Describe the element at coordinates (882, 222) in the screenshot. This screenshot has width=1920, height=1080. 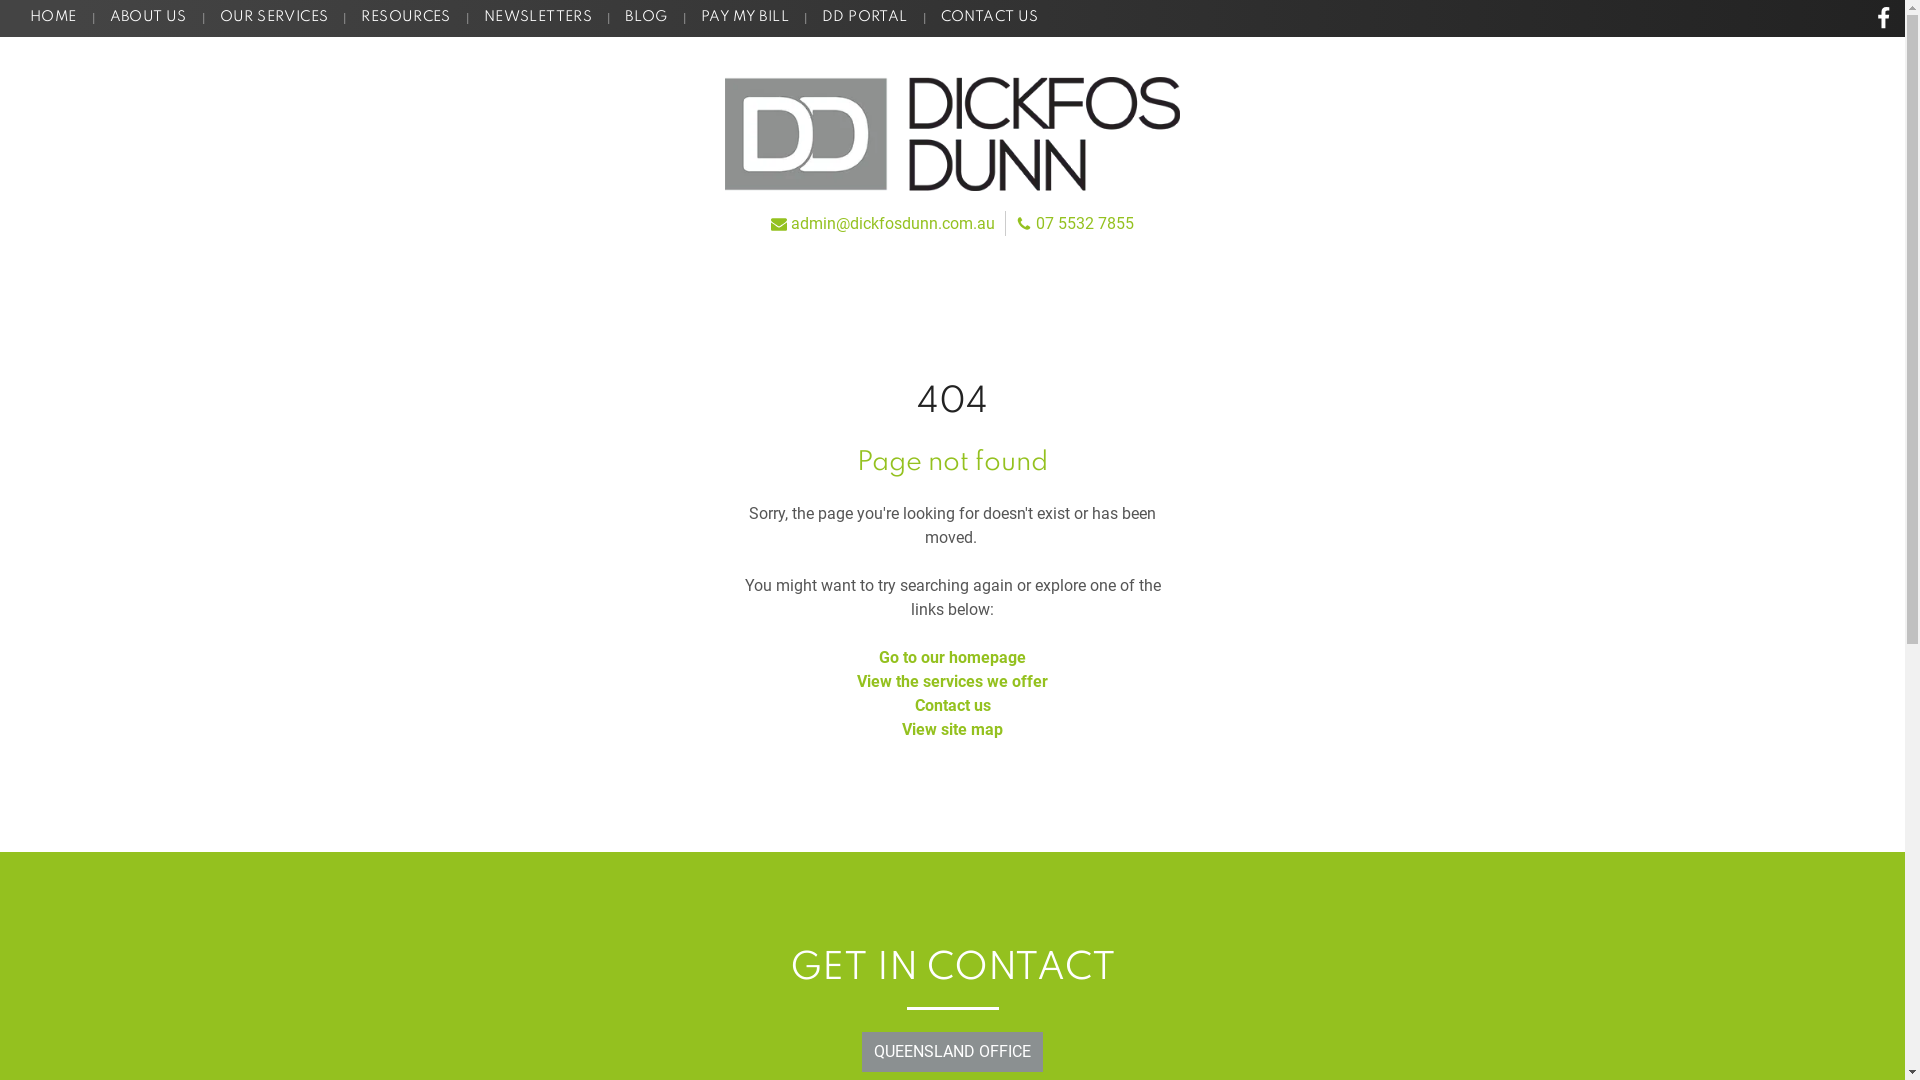
I see `admin@dickfosdunn.com.au` at that location.